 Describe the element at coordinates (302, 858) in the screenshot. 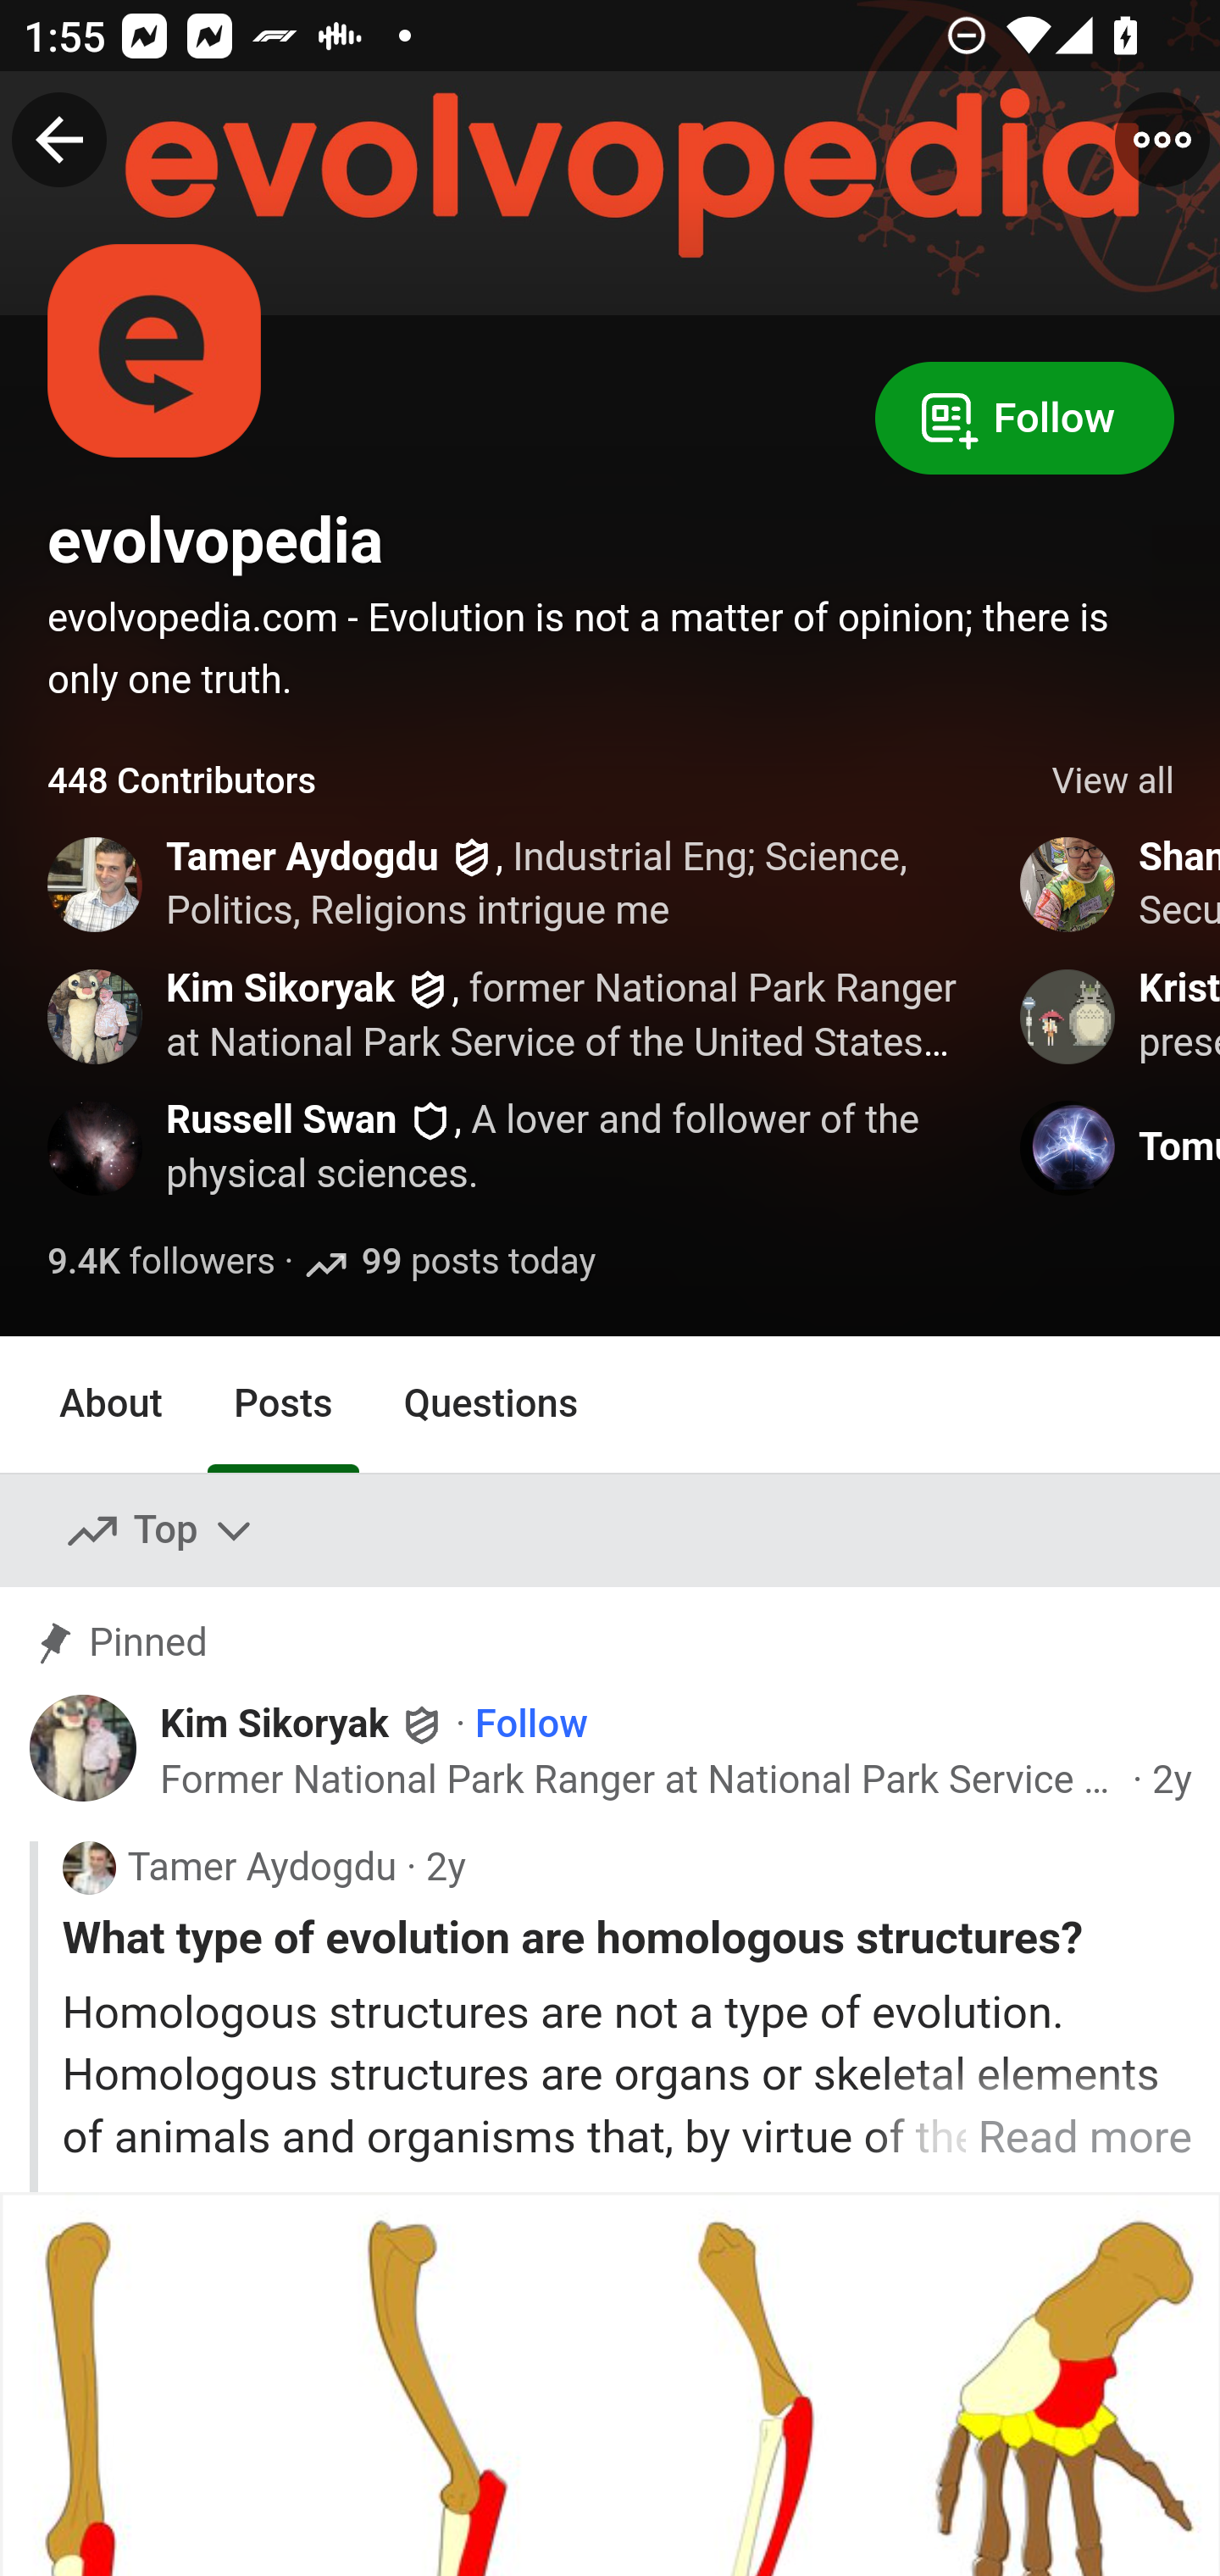

I see `Tamer Aydogdu` at that location.